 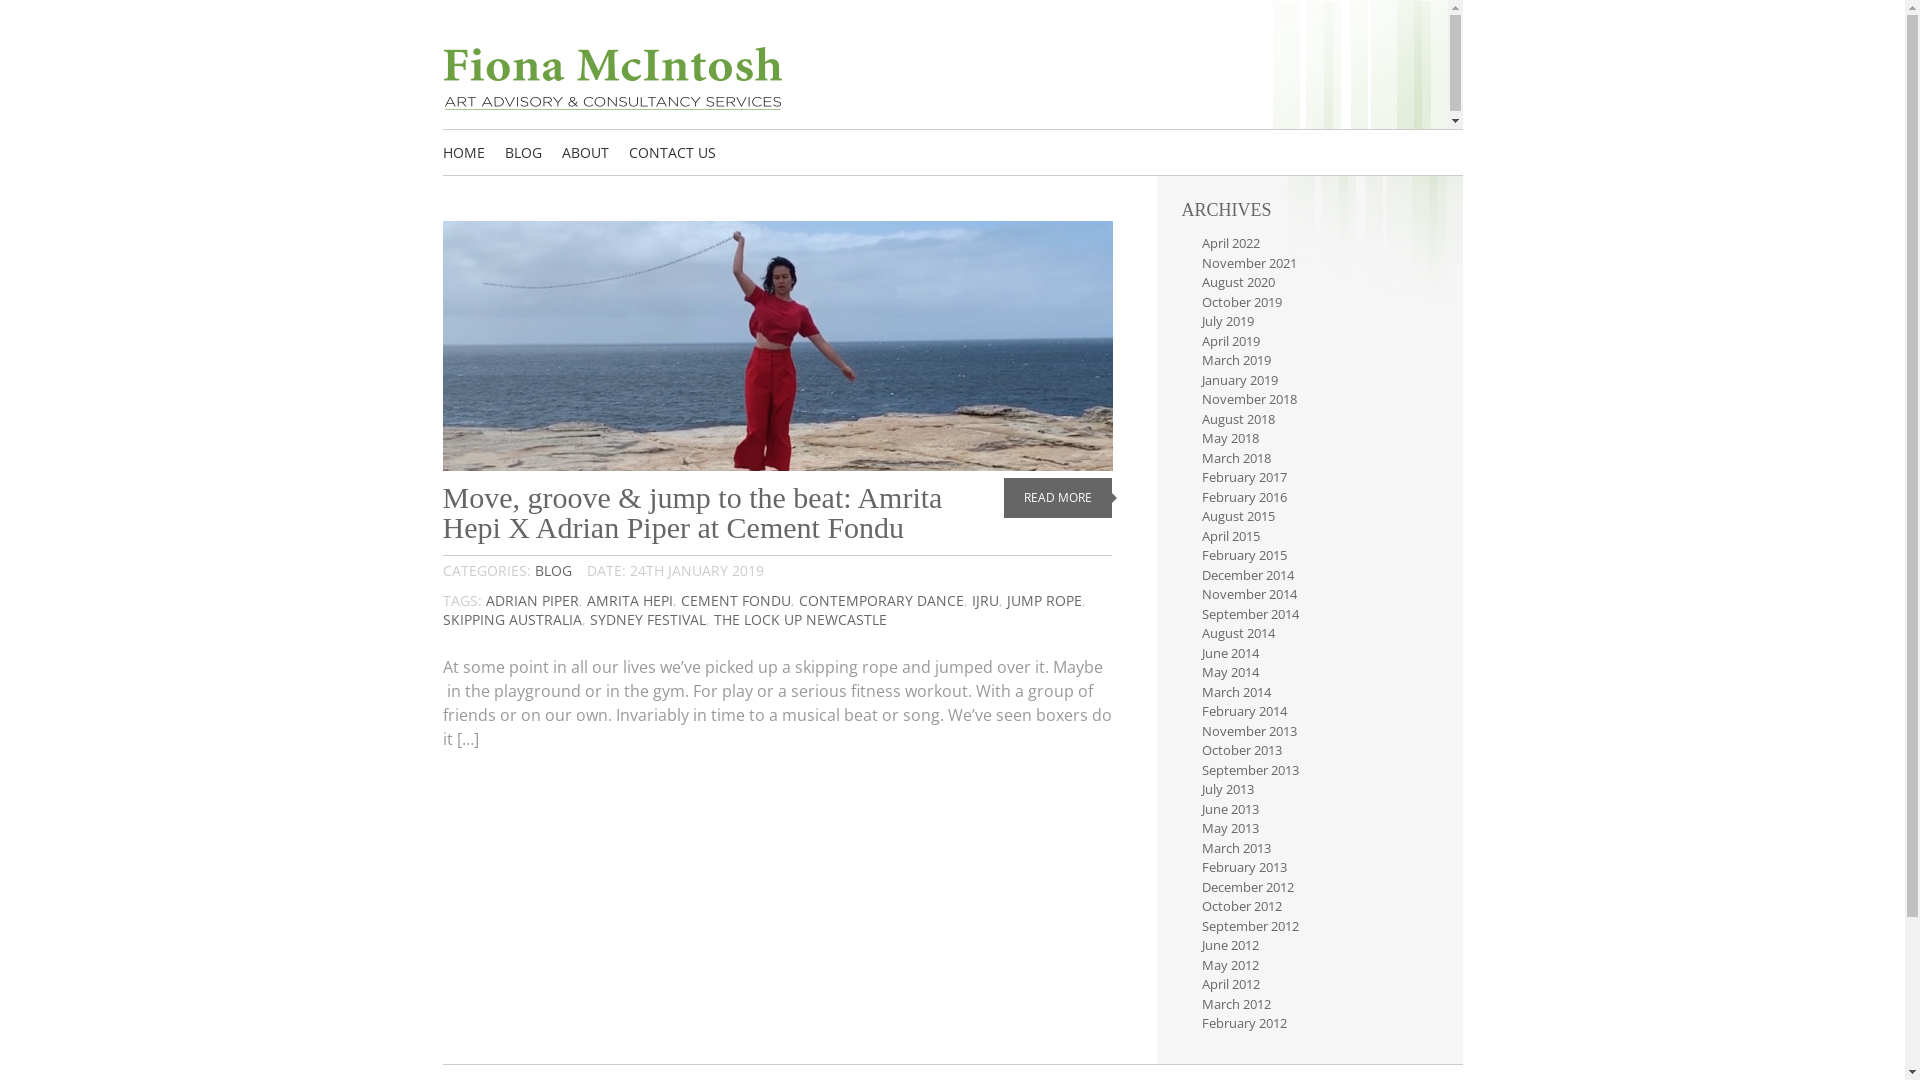 I want to click on October 2019, so click(x=1242, y=301).